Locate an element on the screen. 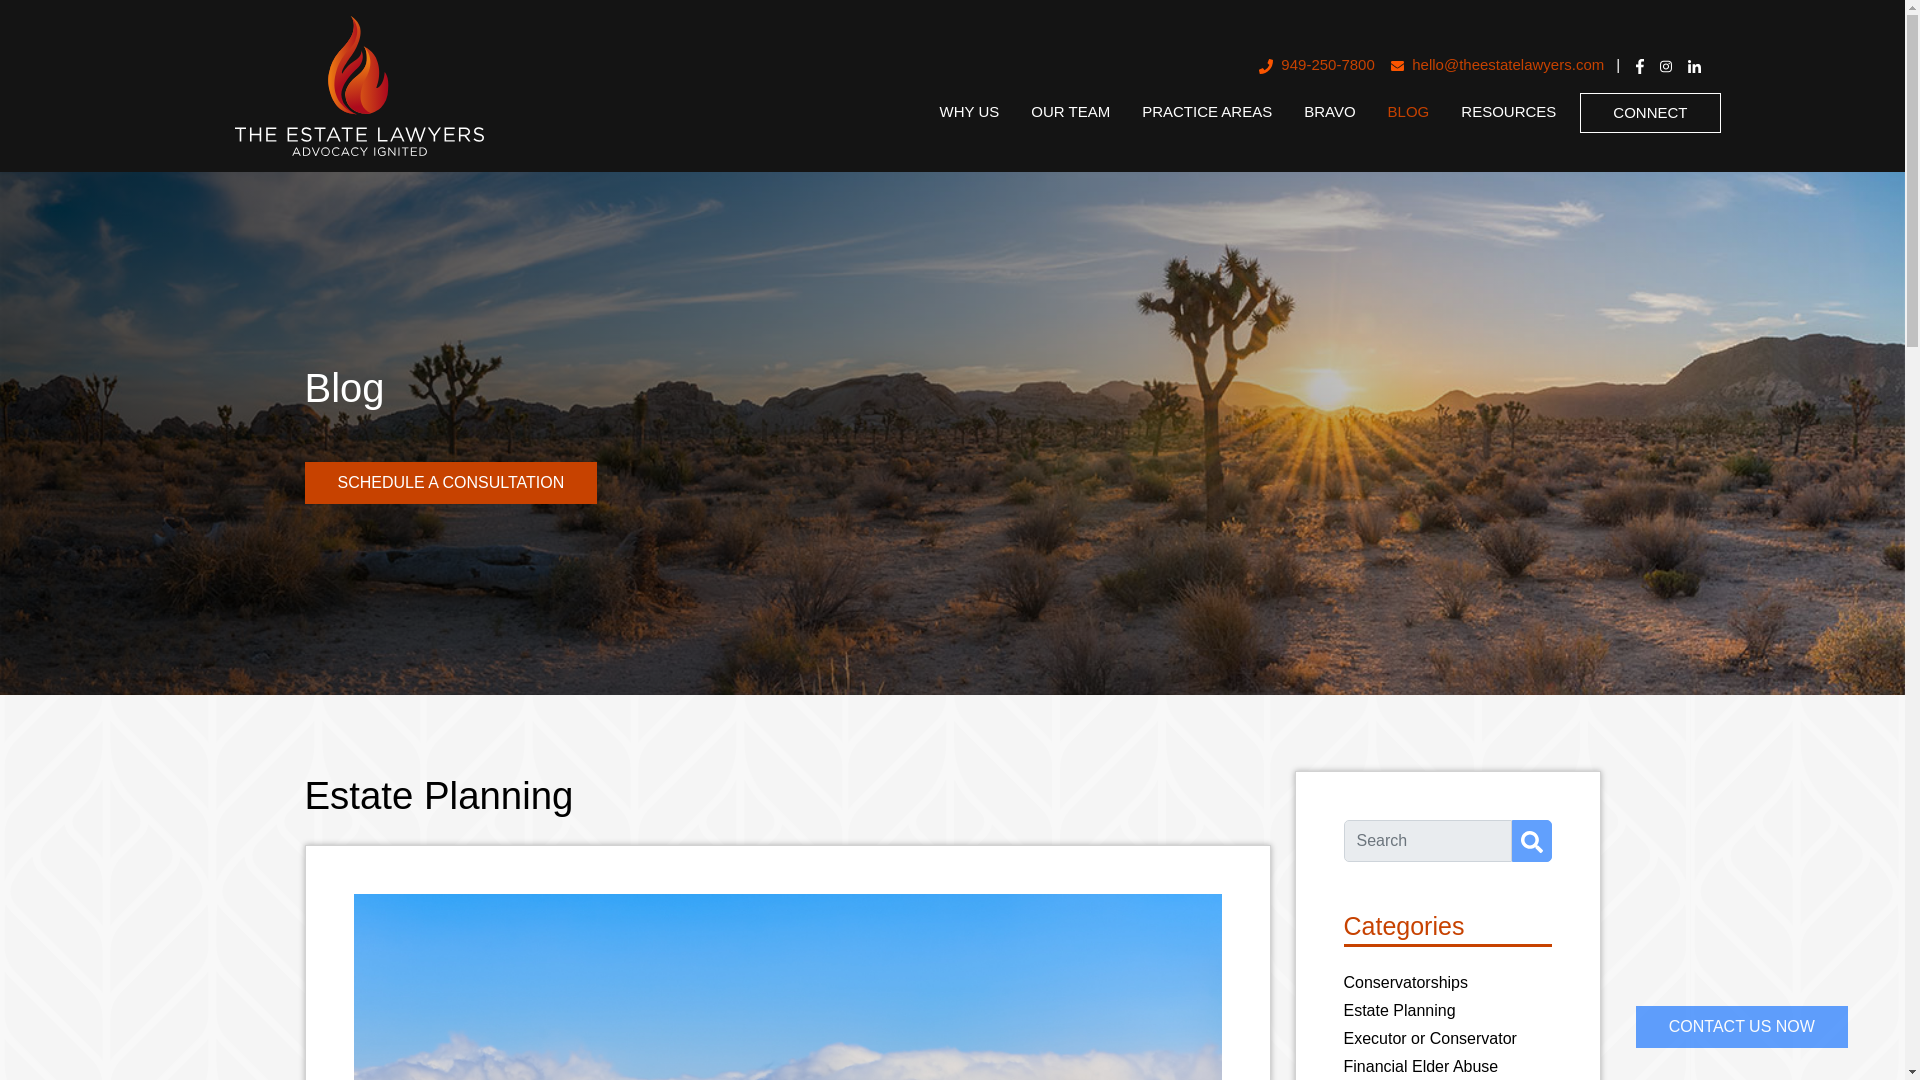 The width and height of the screenshot is (1920, 1080). 949-250-7800 is located at coordinates (1316, 66).